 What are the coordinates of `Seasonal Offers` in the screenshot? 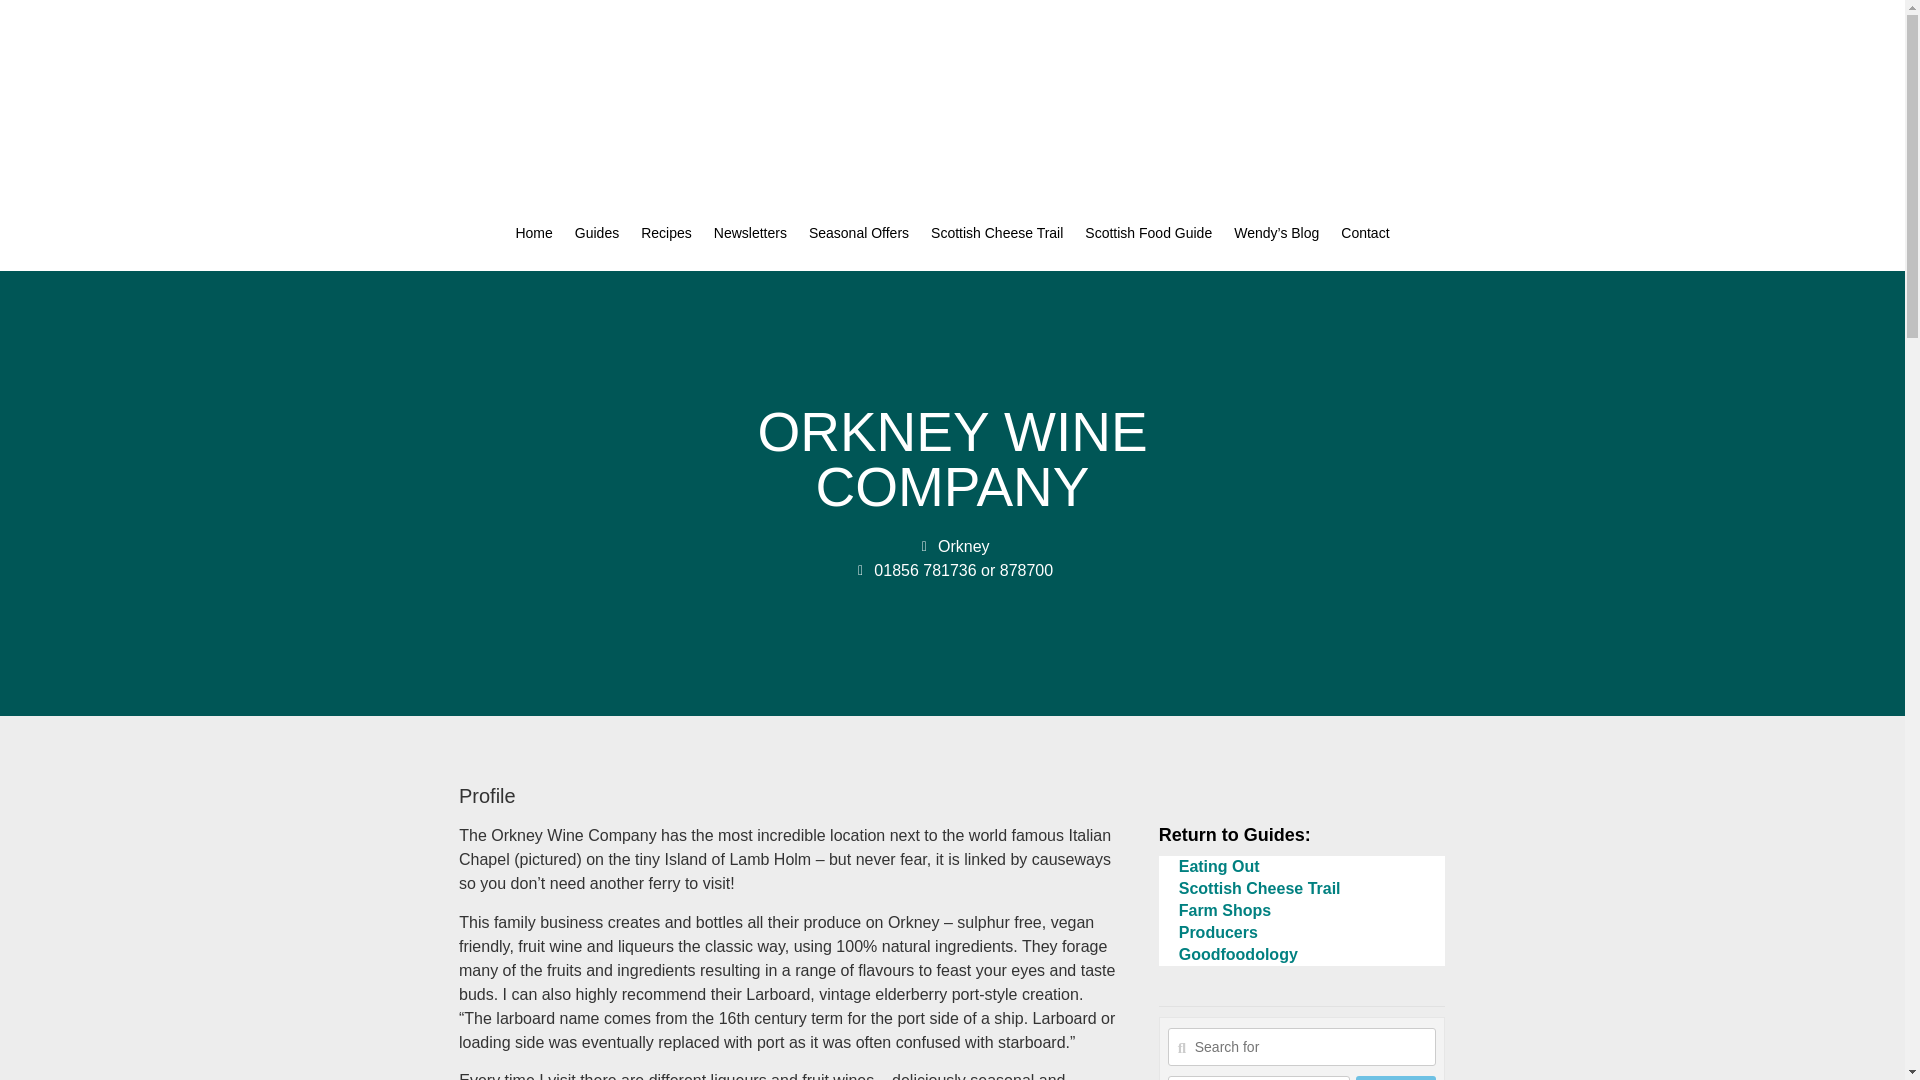 It's located at (858, 233).